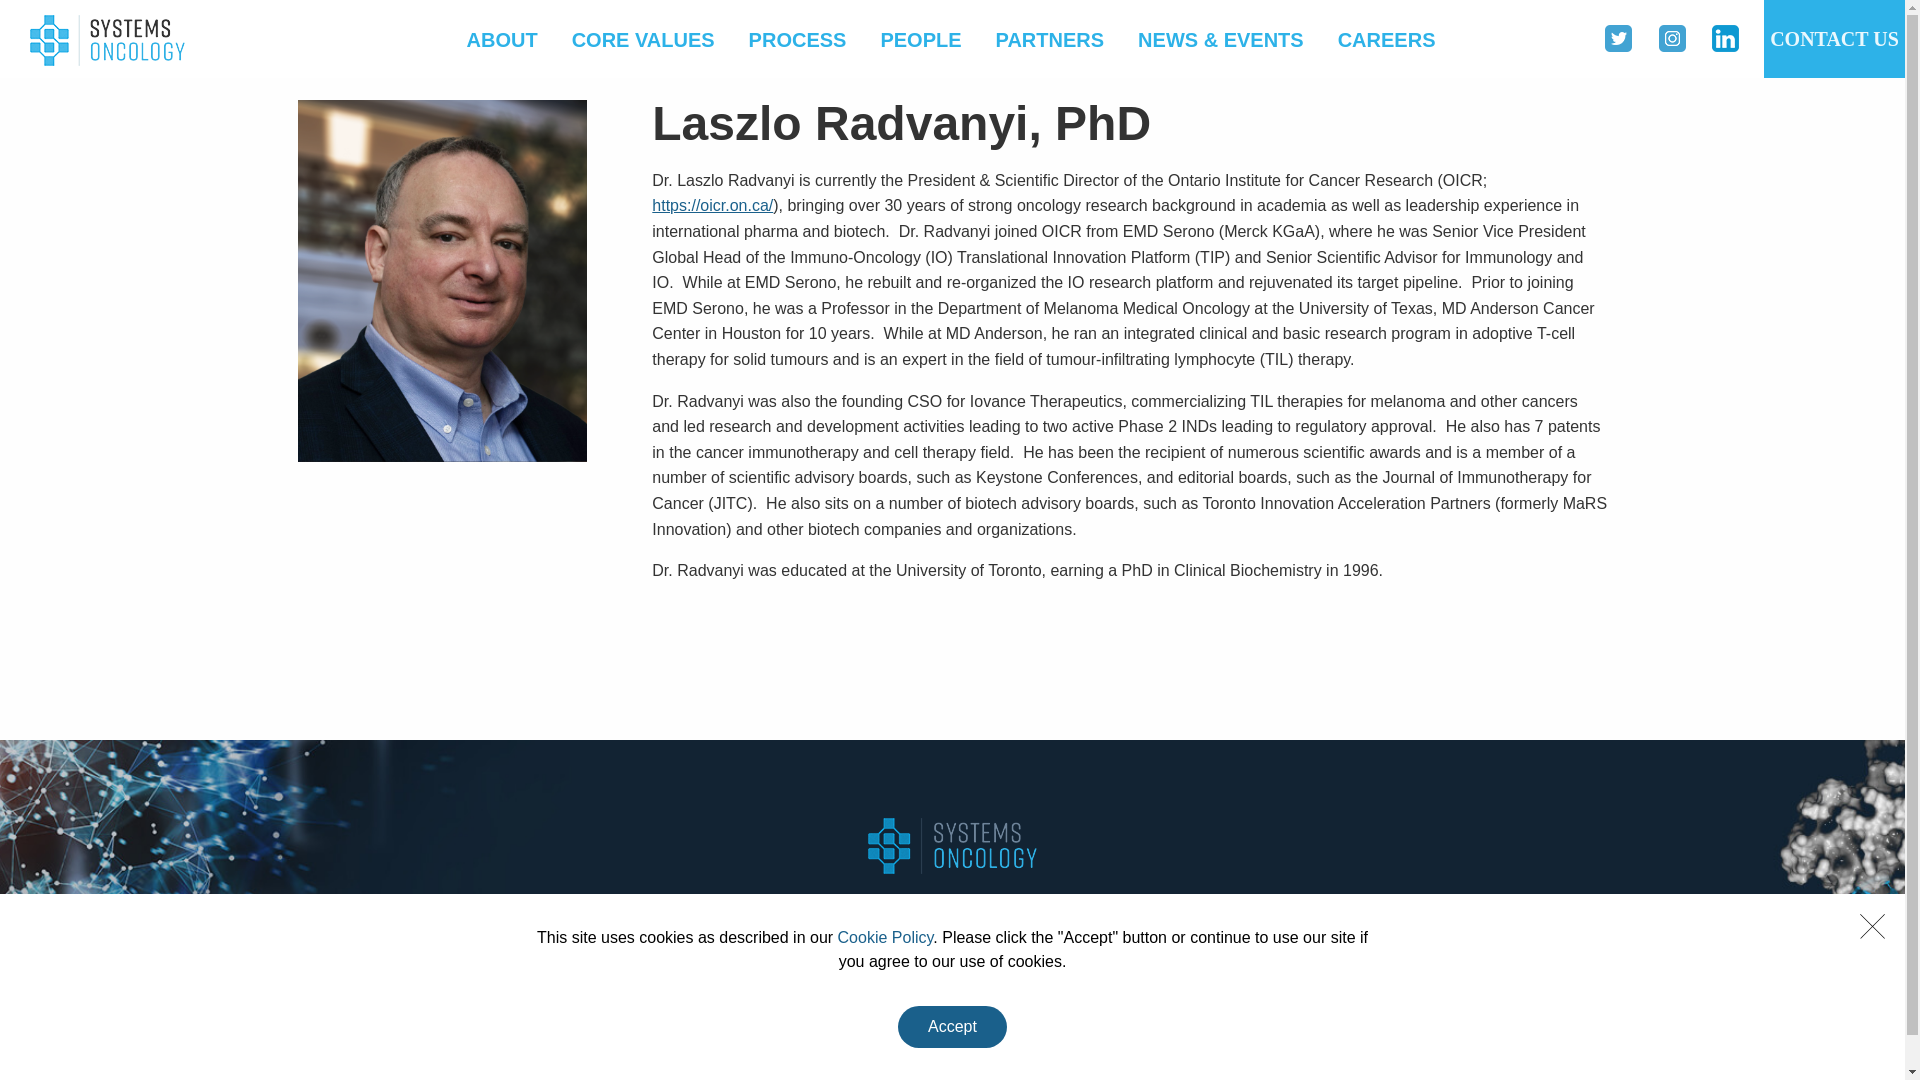 Image resolution: width=1920 pixels, height=1080 pixels. I want to click on PROCESS, so click(798, 40).